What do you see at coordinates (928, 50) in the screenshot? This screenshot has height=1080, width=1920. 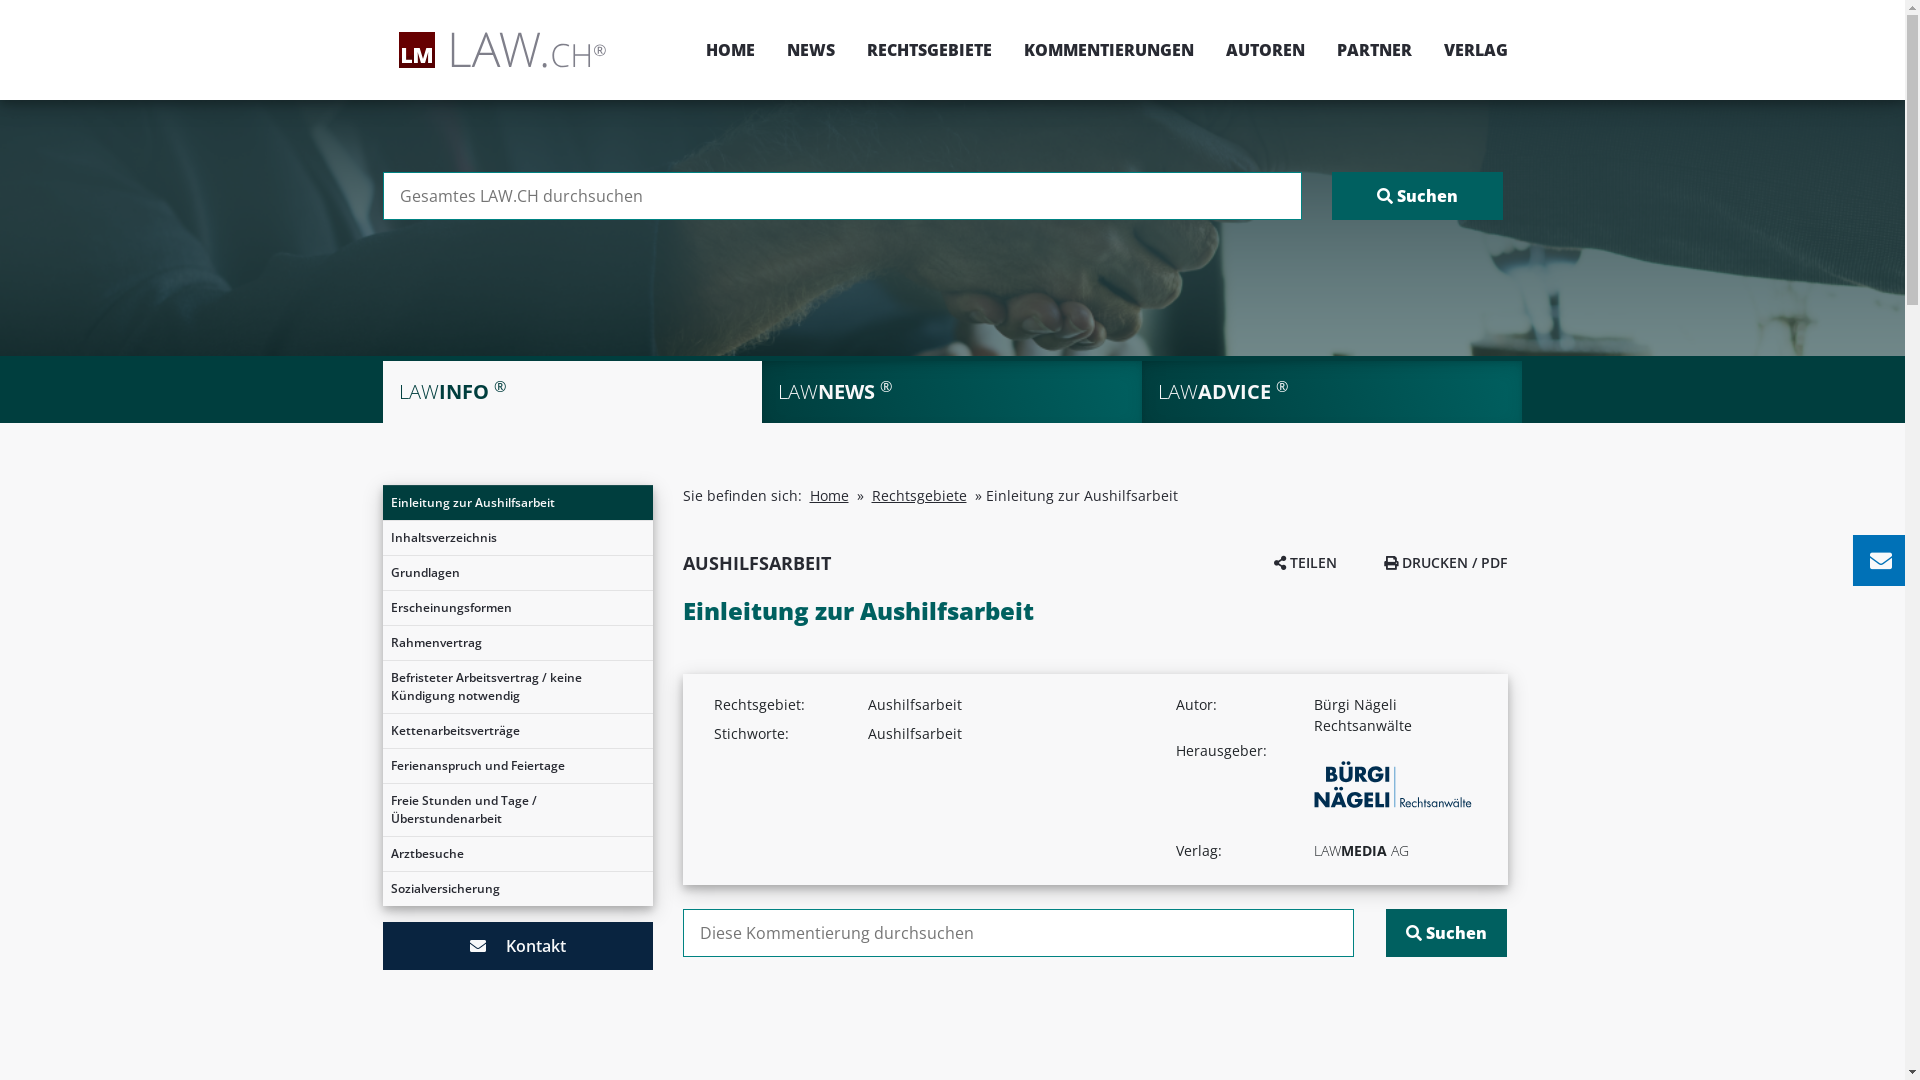 I see `RECHTSGEBIETE` at bounding box center [928, 50].